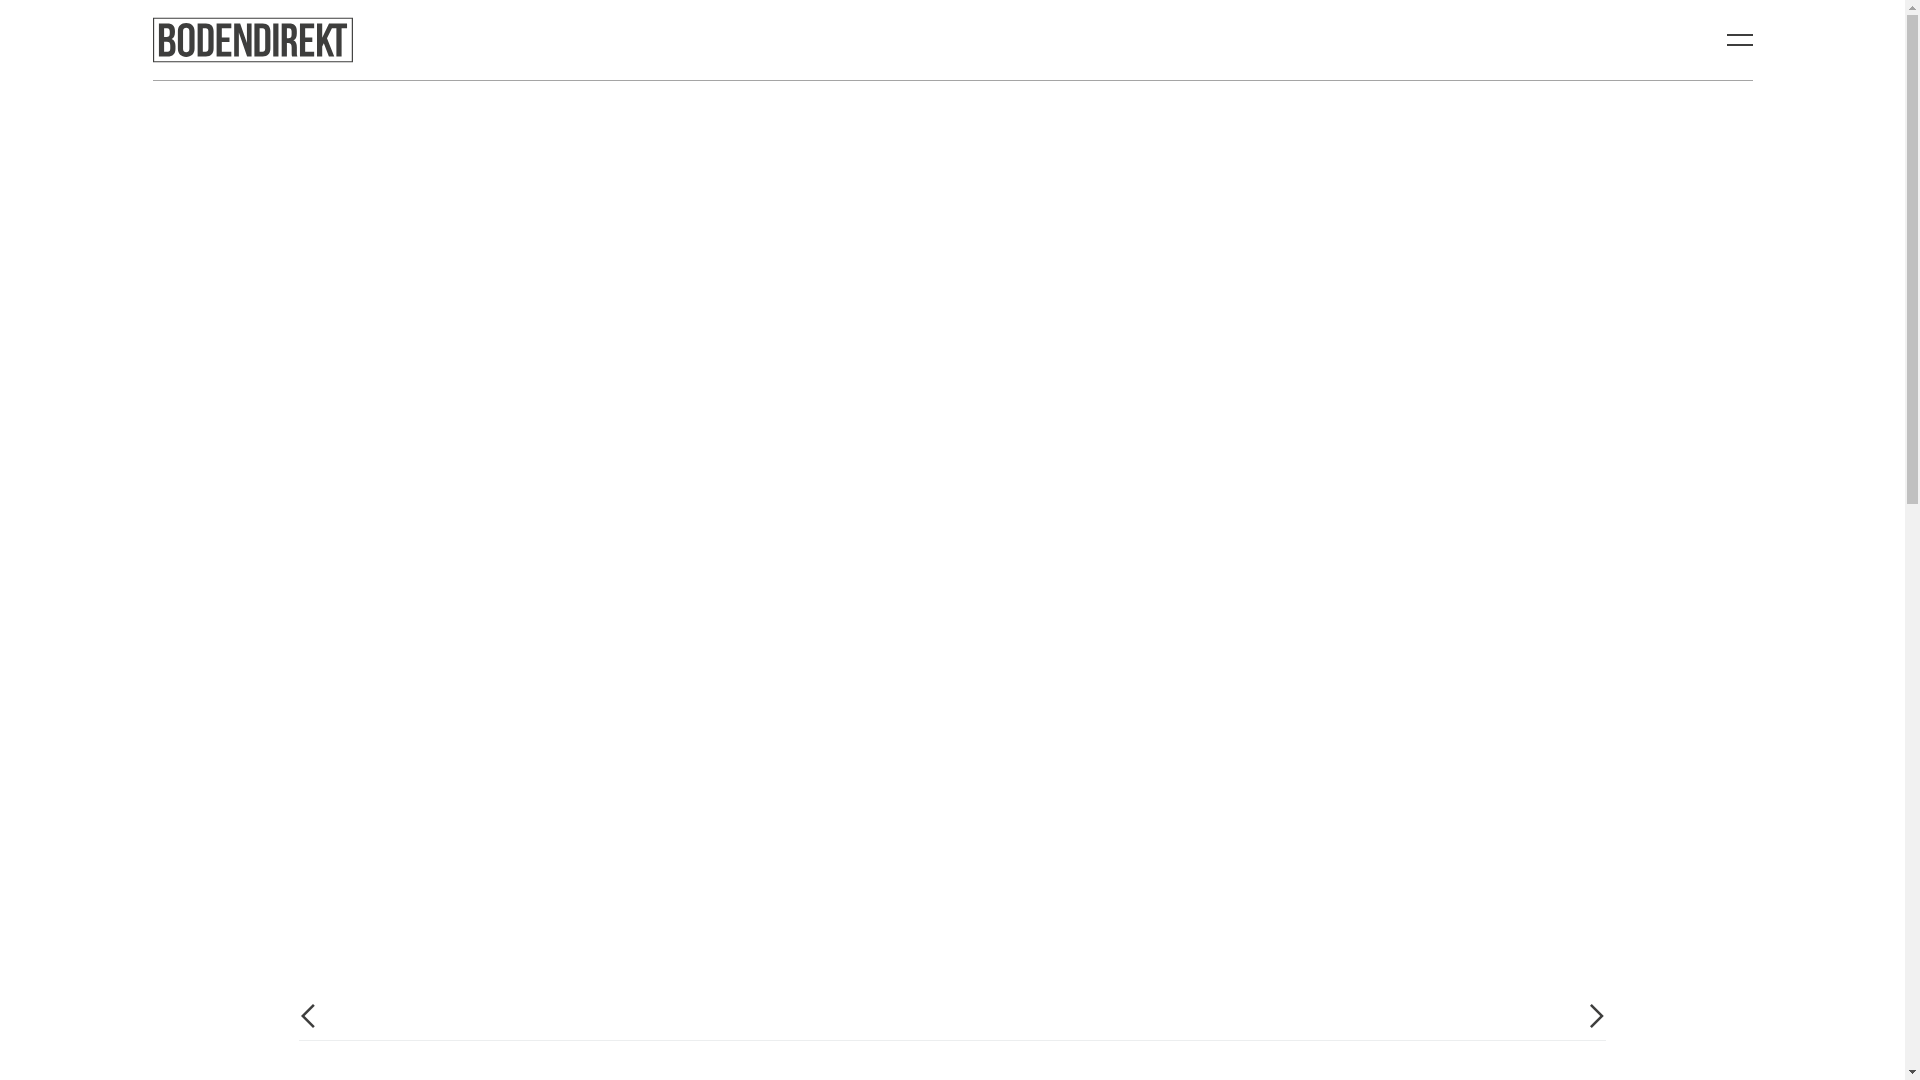 This screenshot has width=1920, height=1080. I want to click on Vorheriges Slide, so click(308, 1016).